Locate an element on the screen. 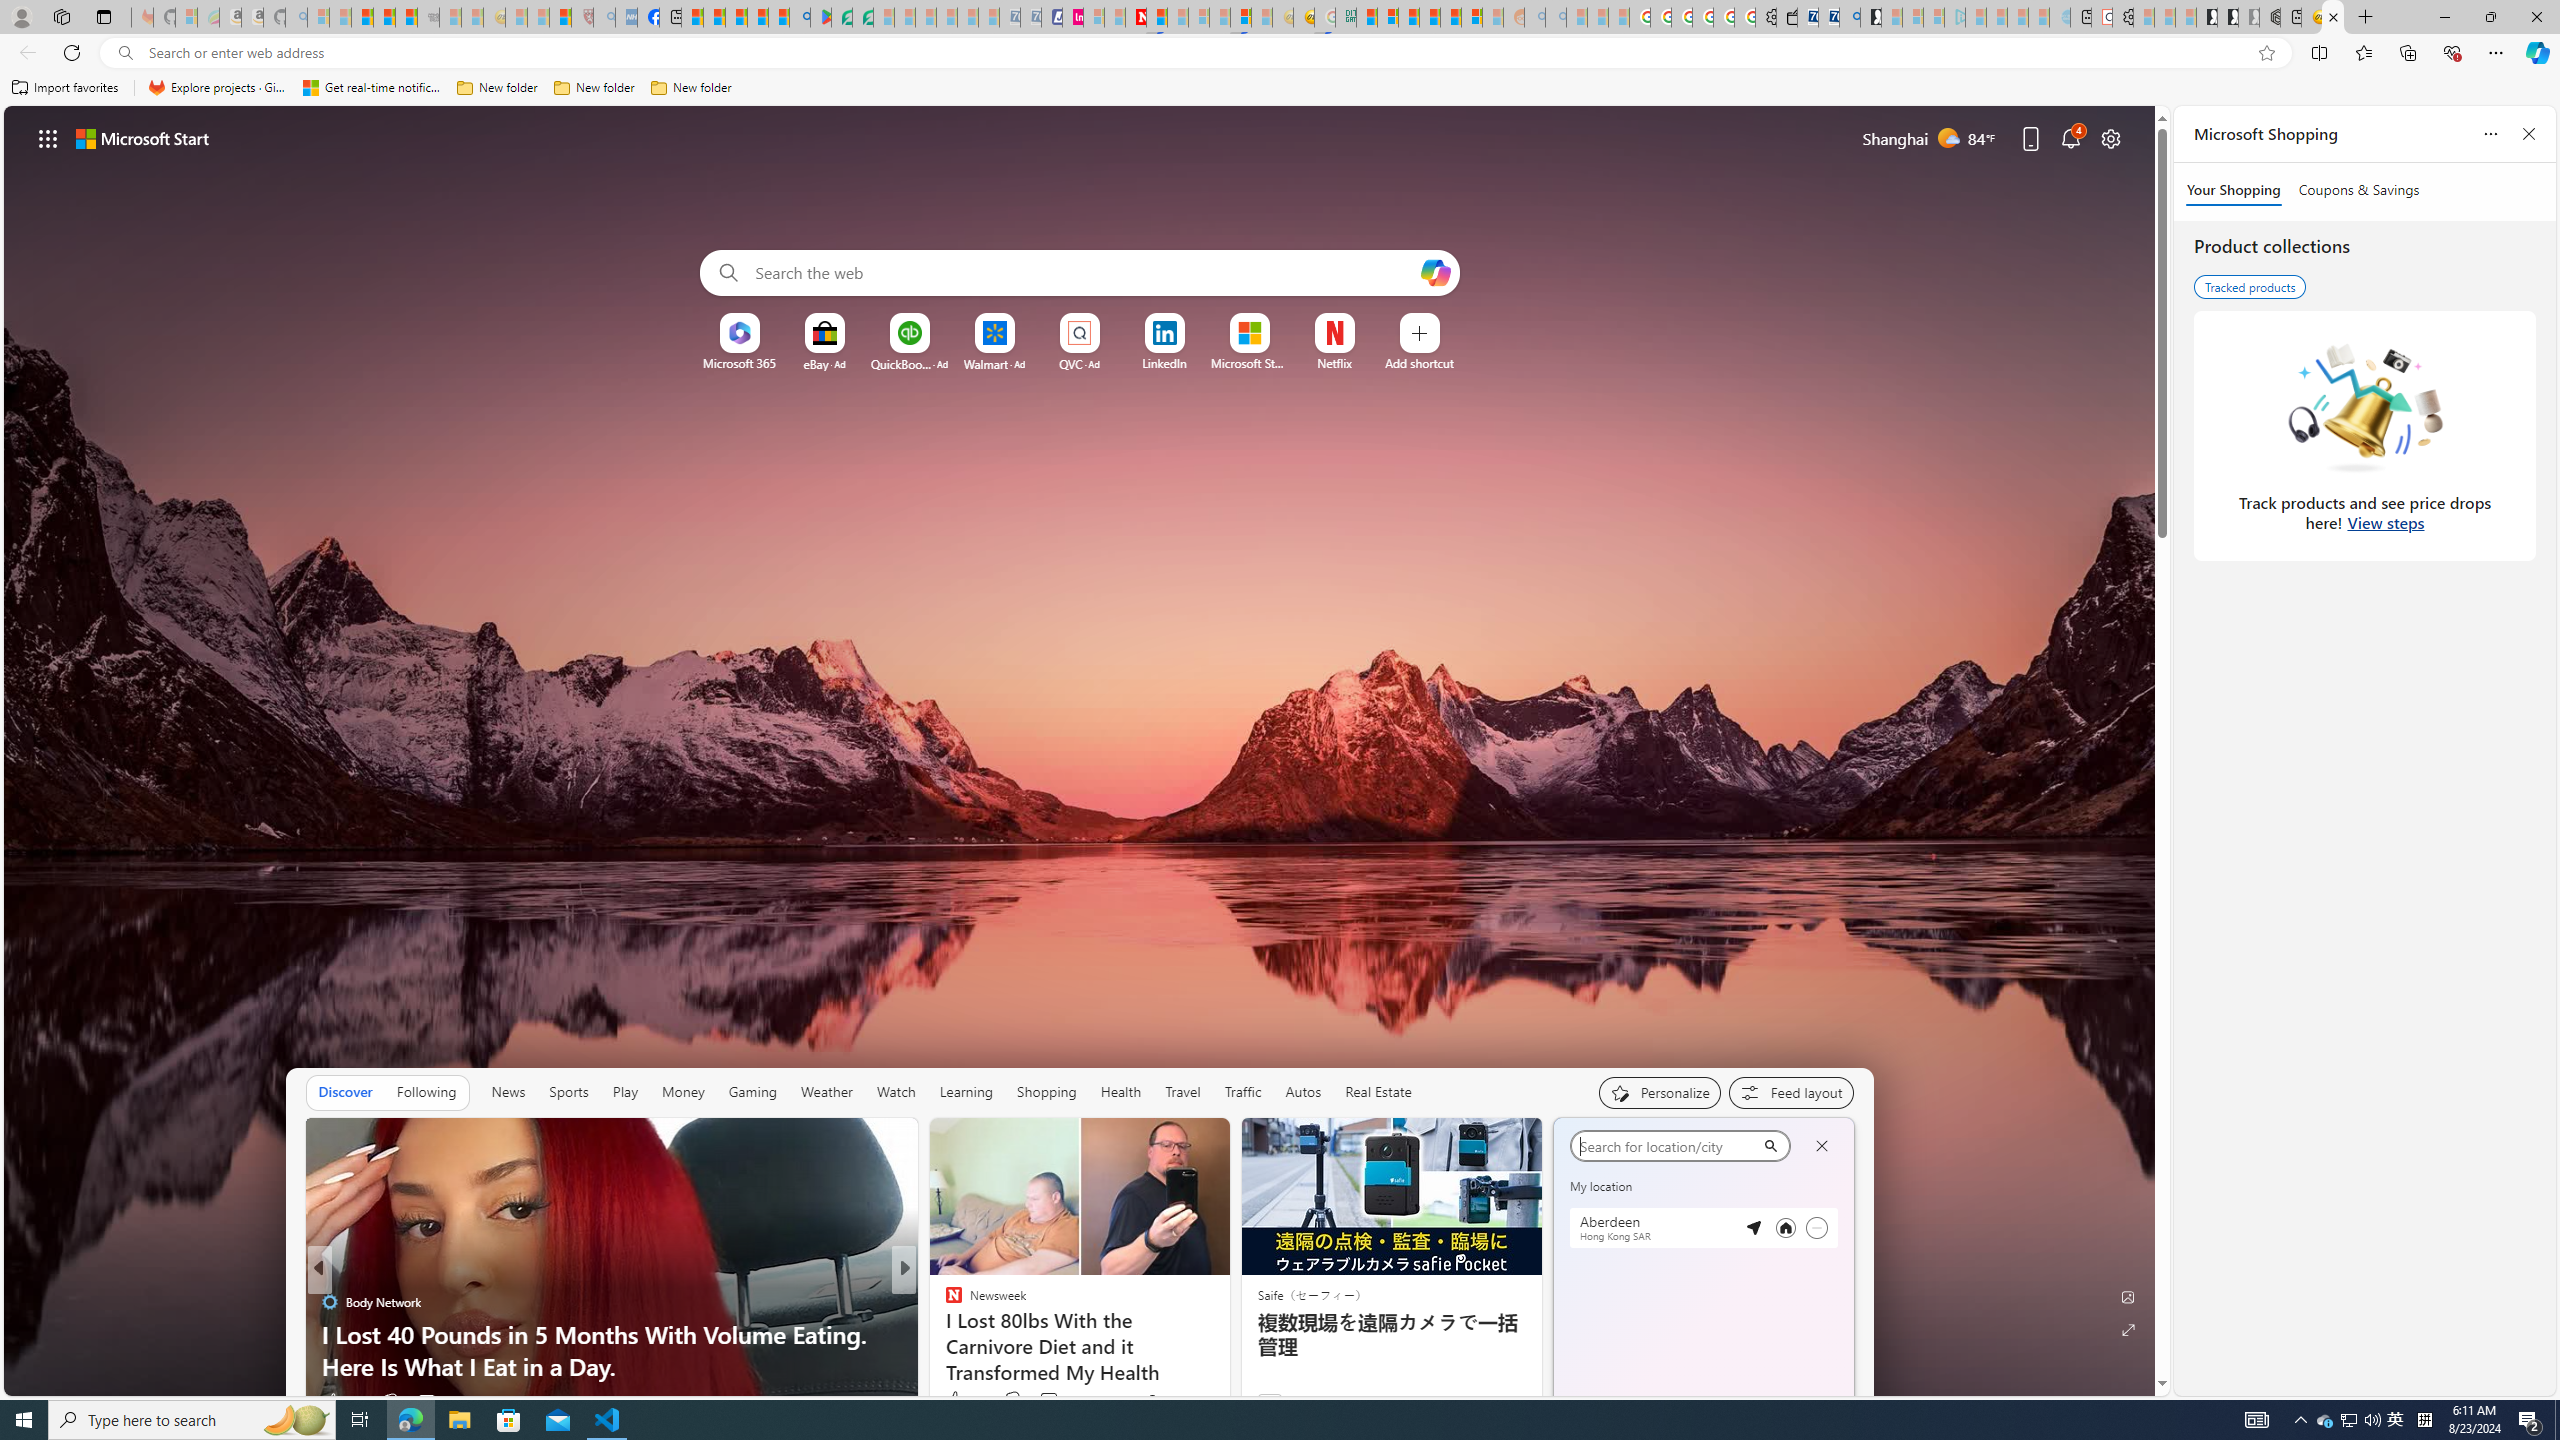  Autos is located at coordinates (1302, 1092).